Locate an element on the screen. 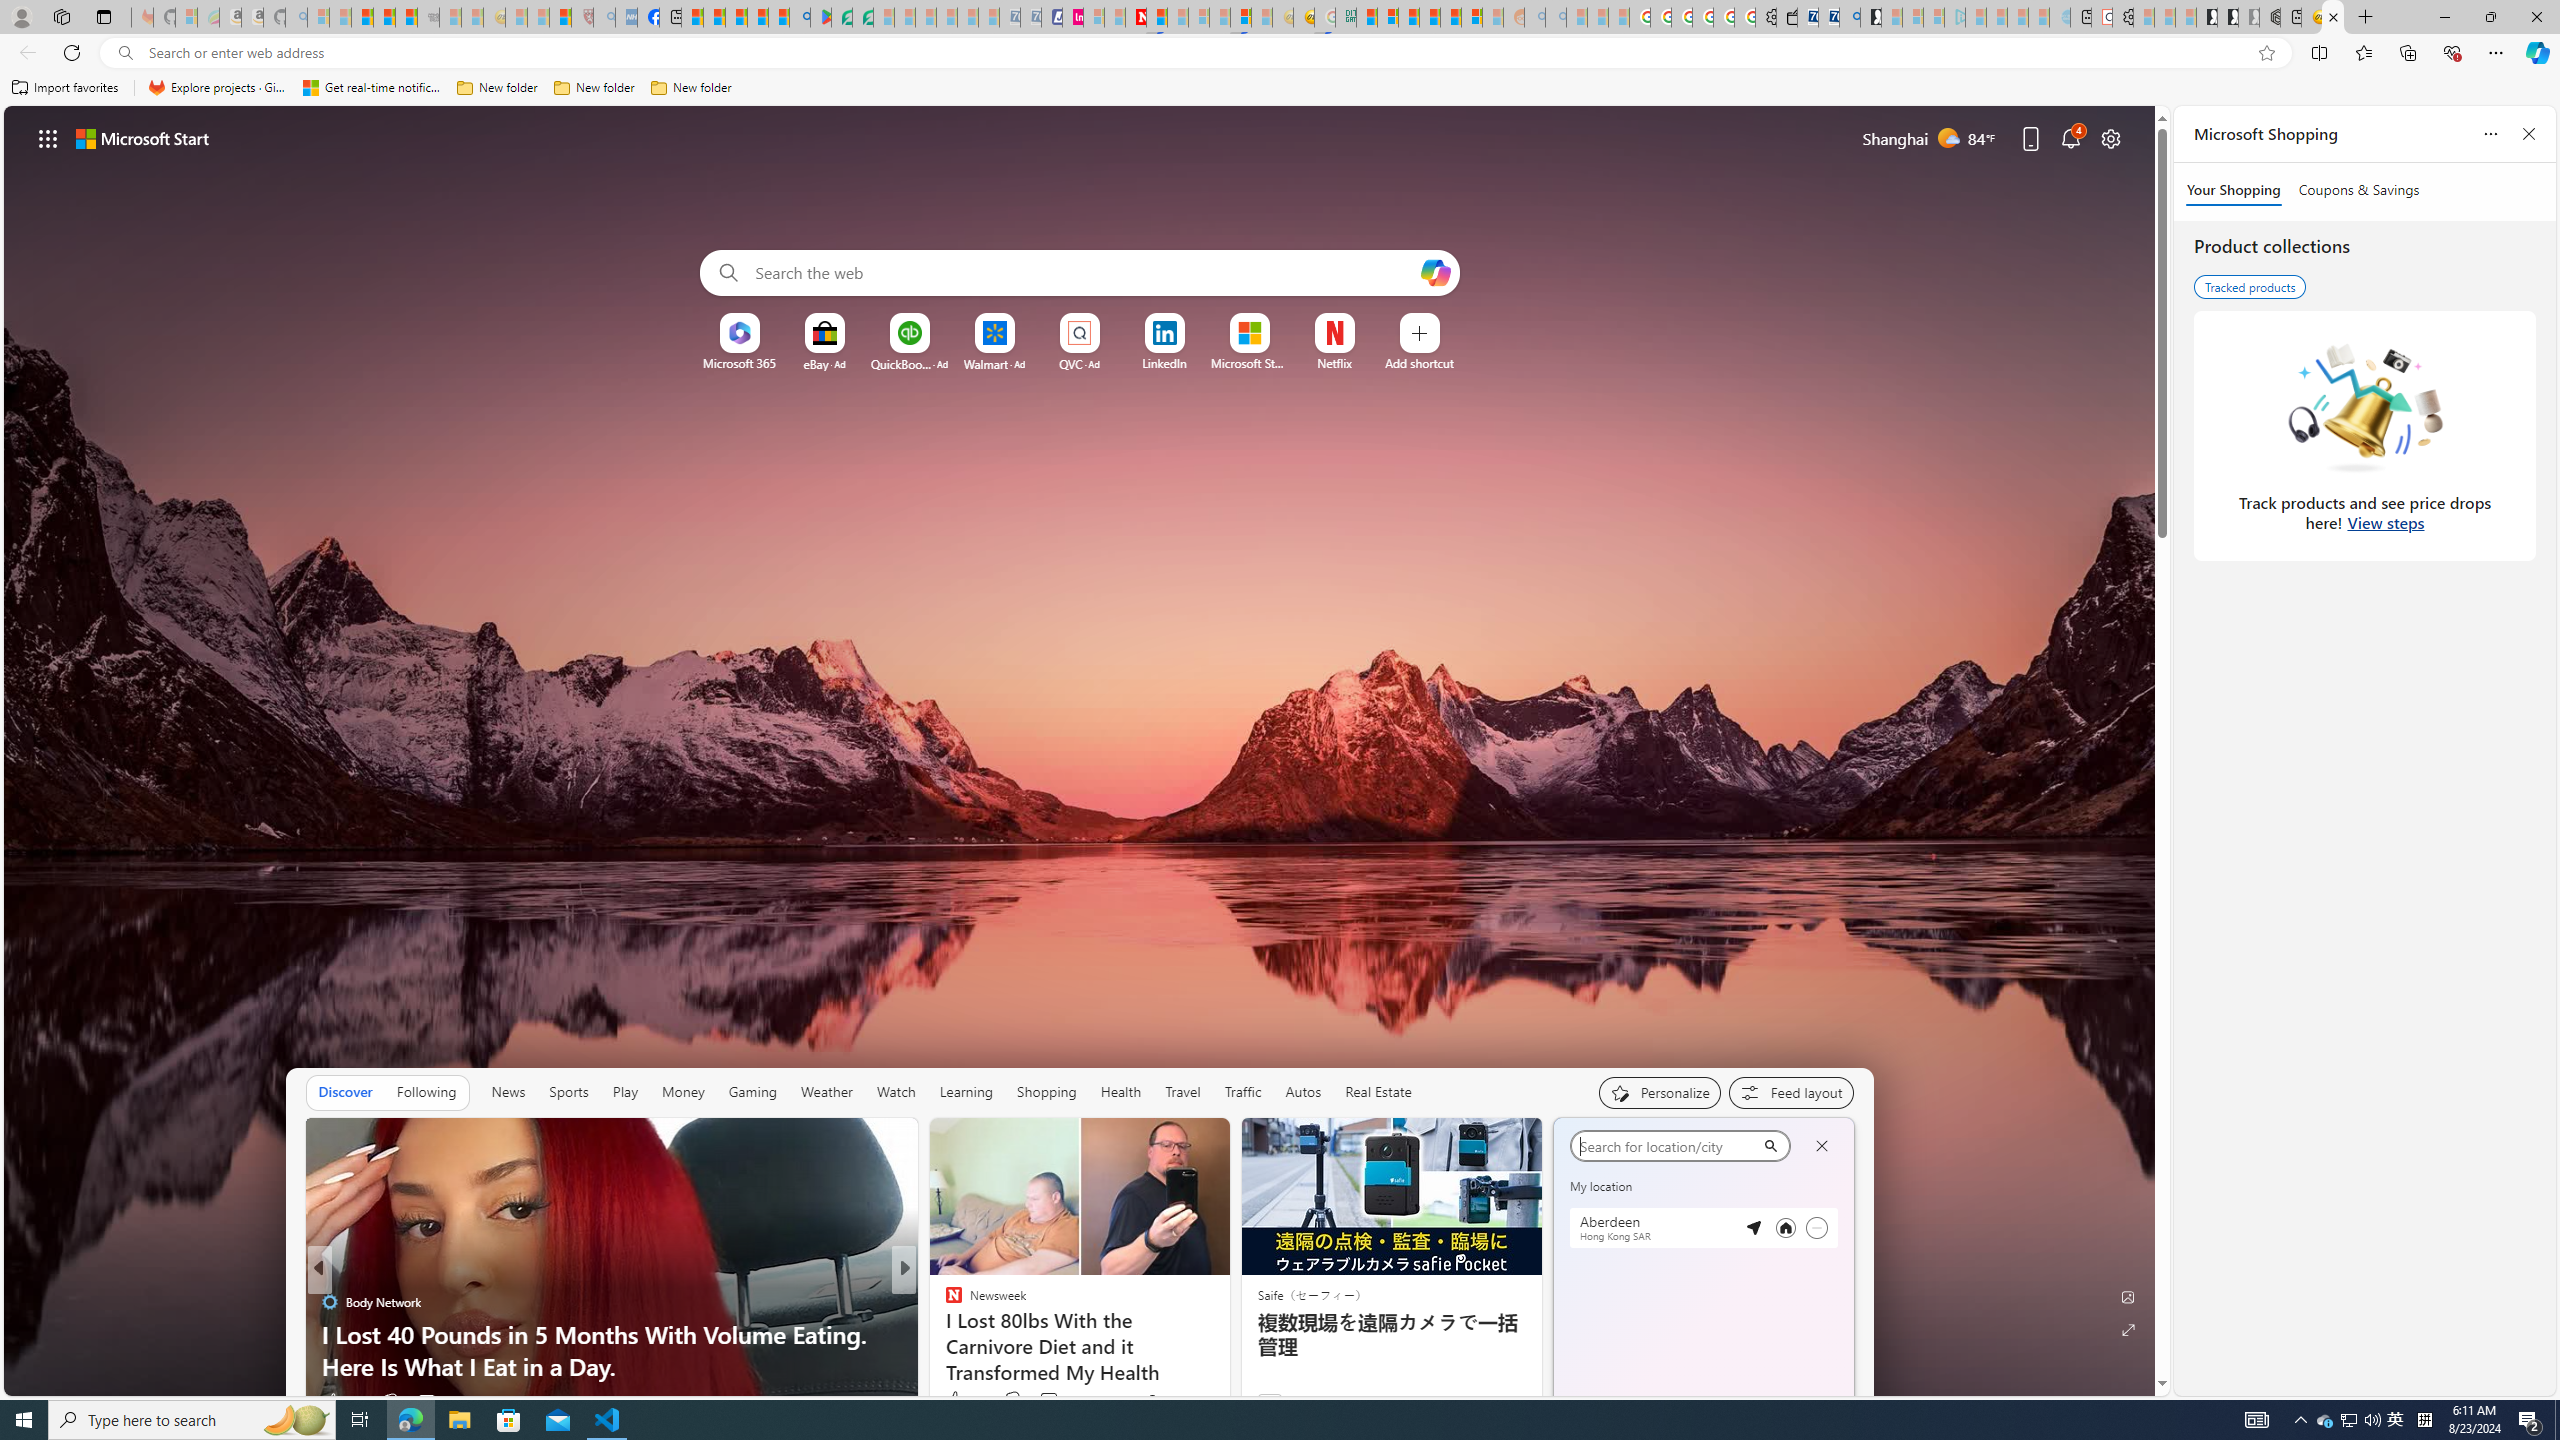  Autos is located at coordinates (1302, 1092).